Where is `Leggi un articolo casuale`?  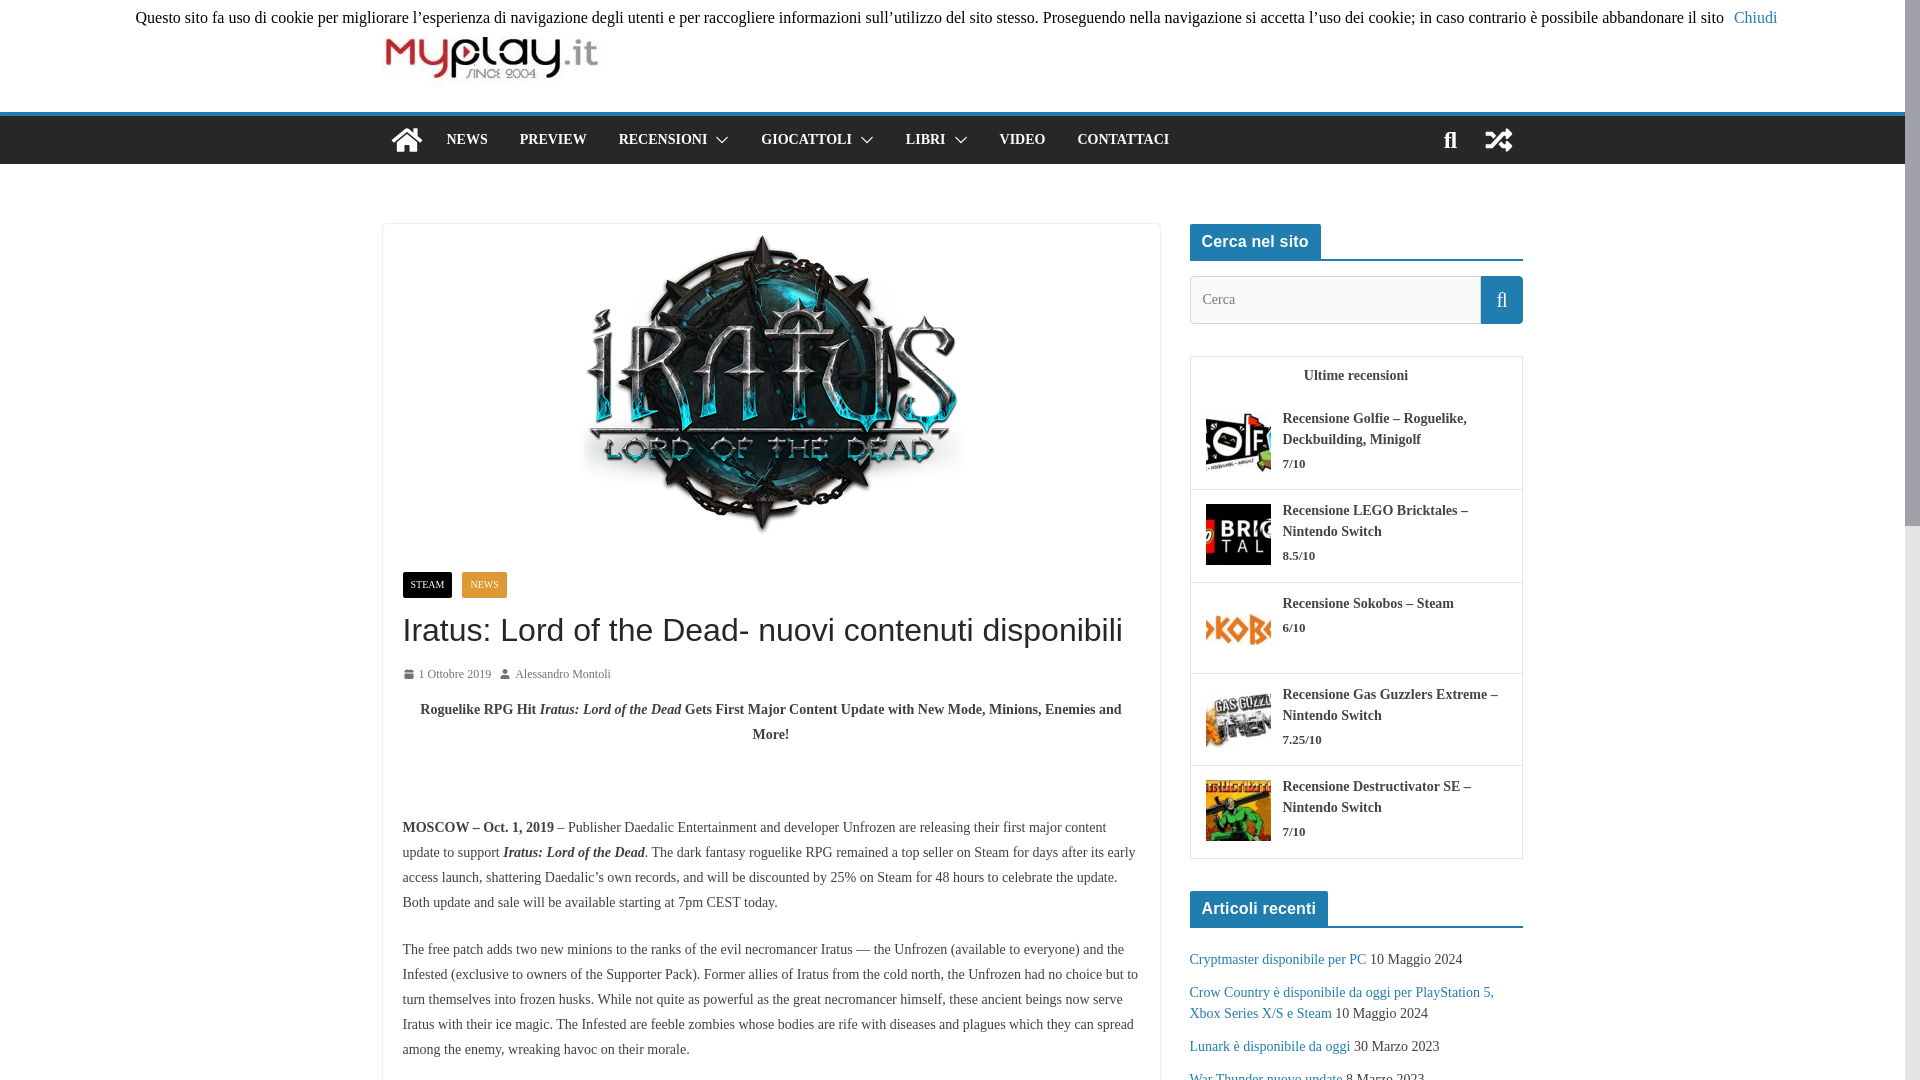 Leggi un articolo casuale is located at coordinates (1498, 140).